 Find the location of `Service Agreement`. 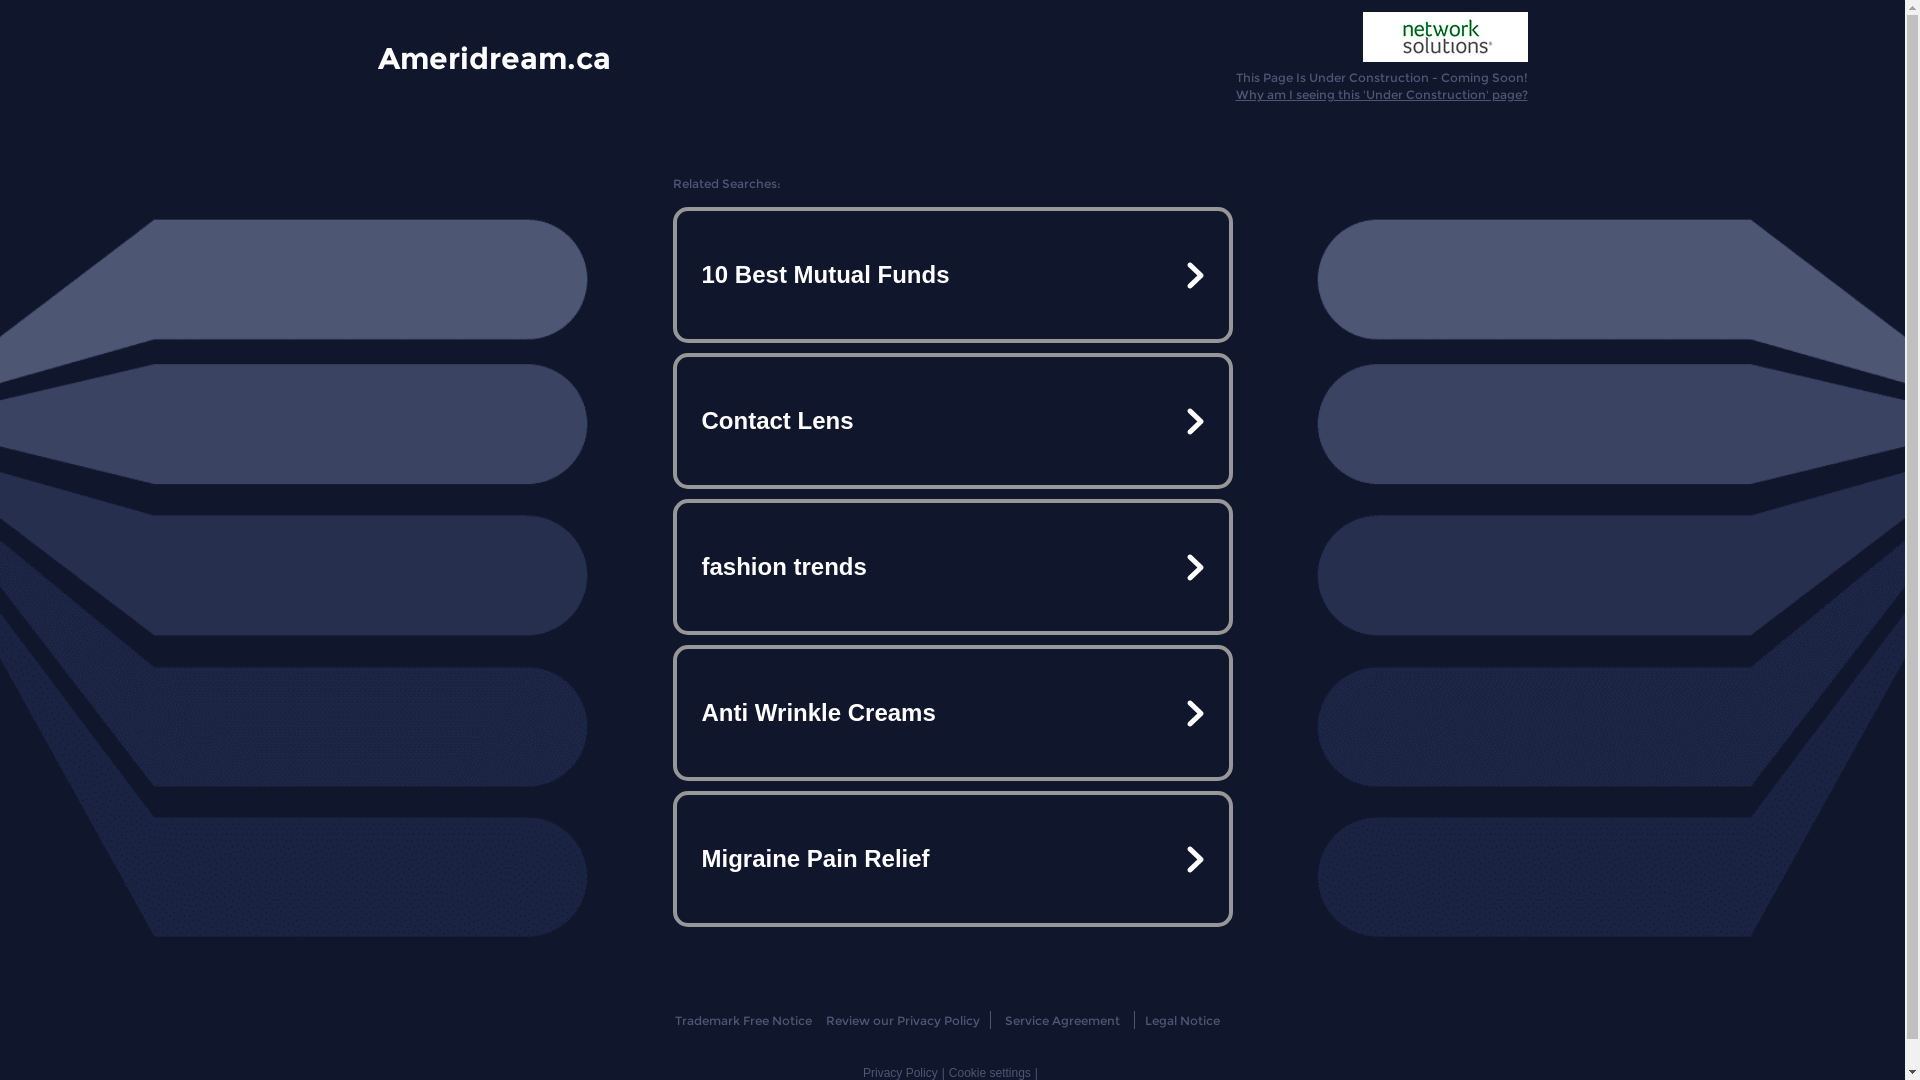

Service Agreement is located at coordinates (1062, 1020).